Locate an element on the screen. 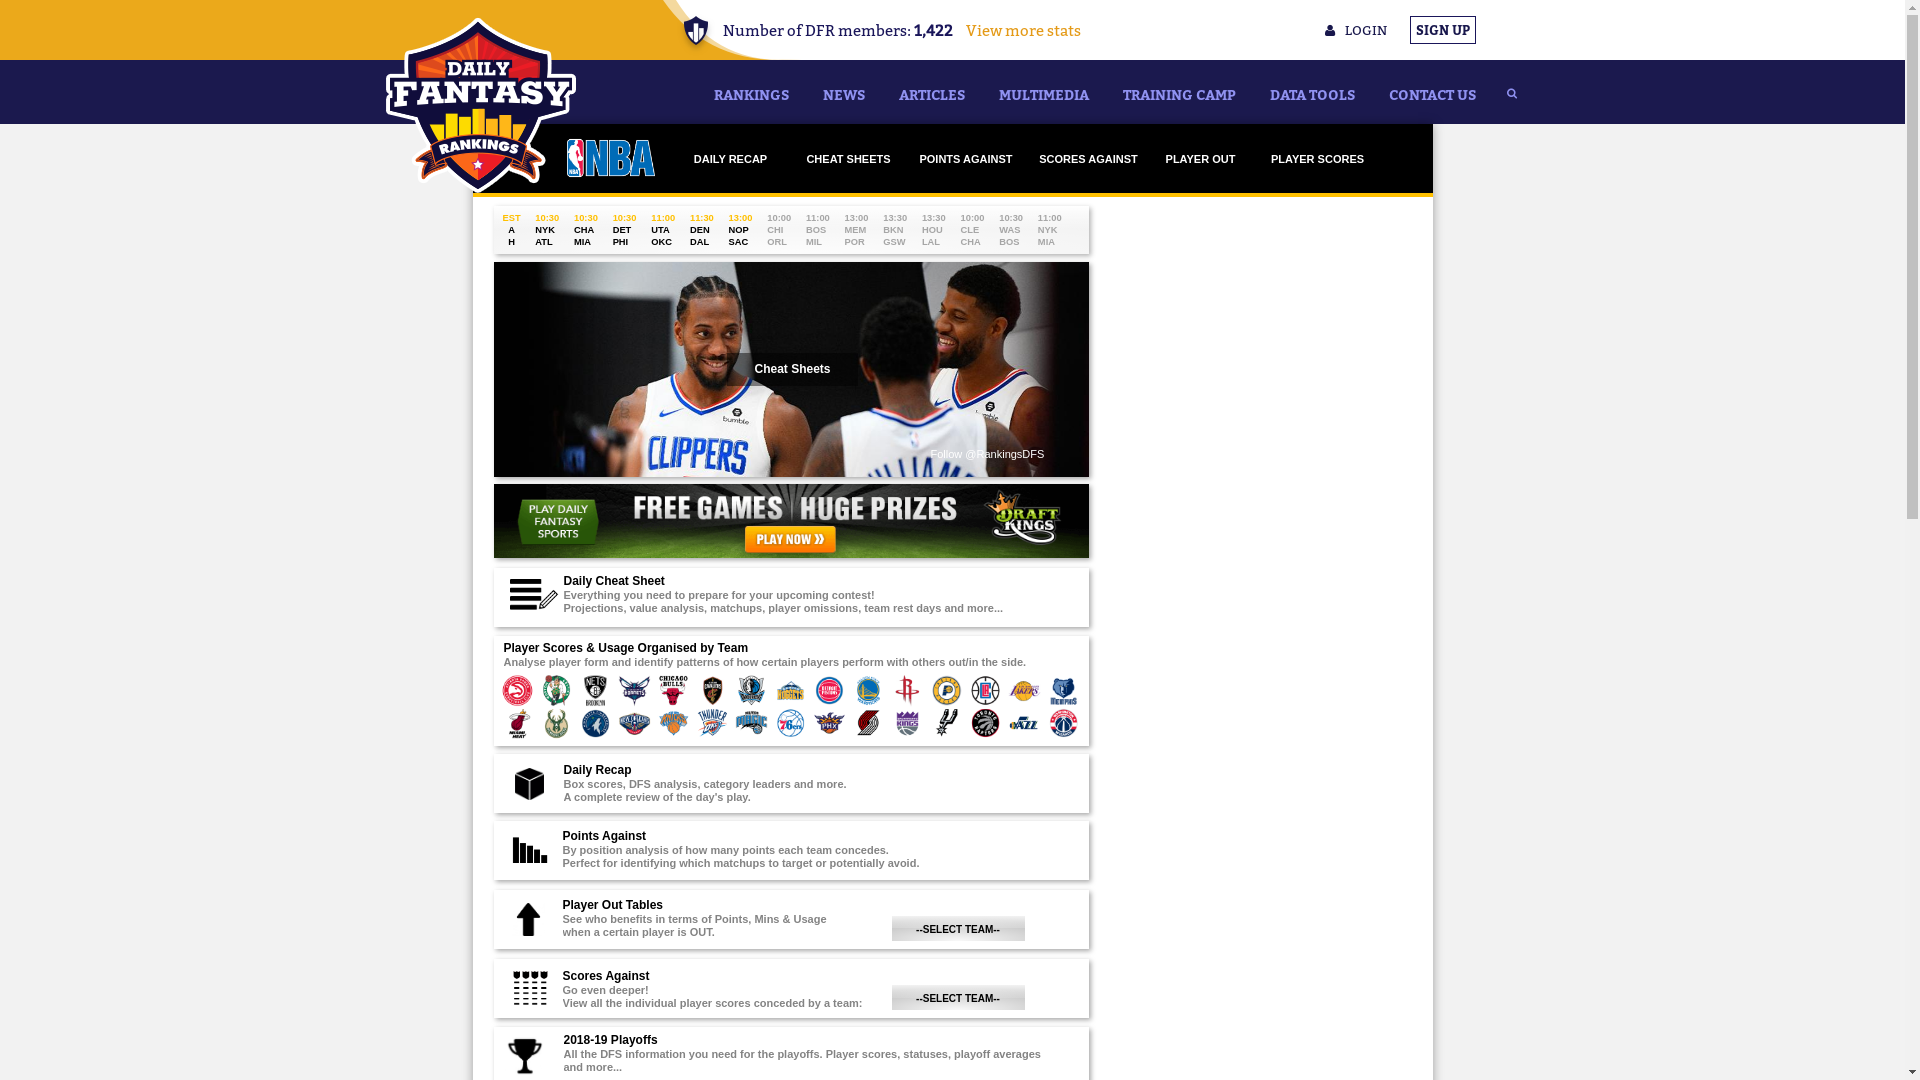 The image size is (1920, 1080). DATA TOOLS is located at coordinates (1312, 92).